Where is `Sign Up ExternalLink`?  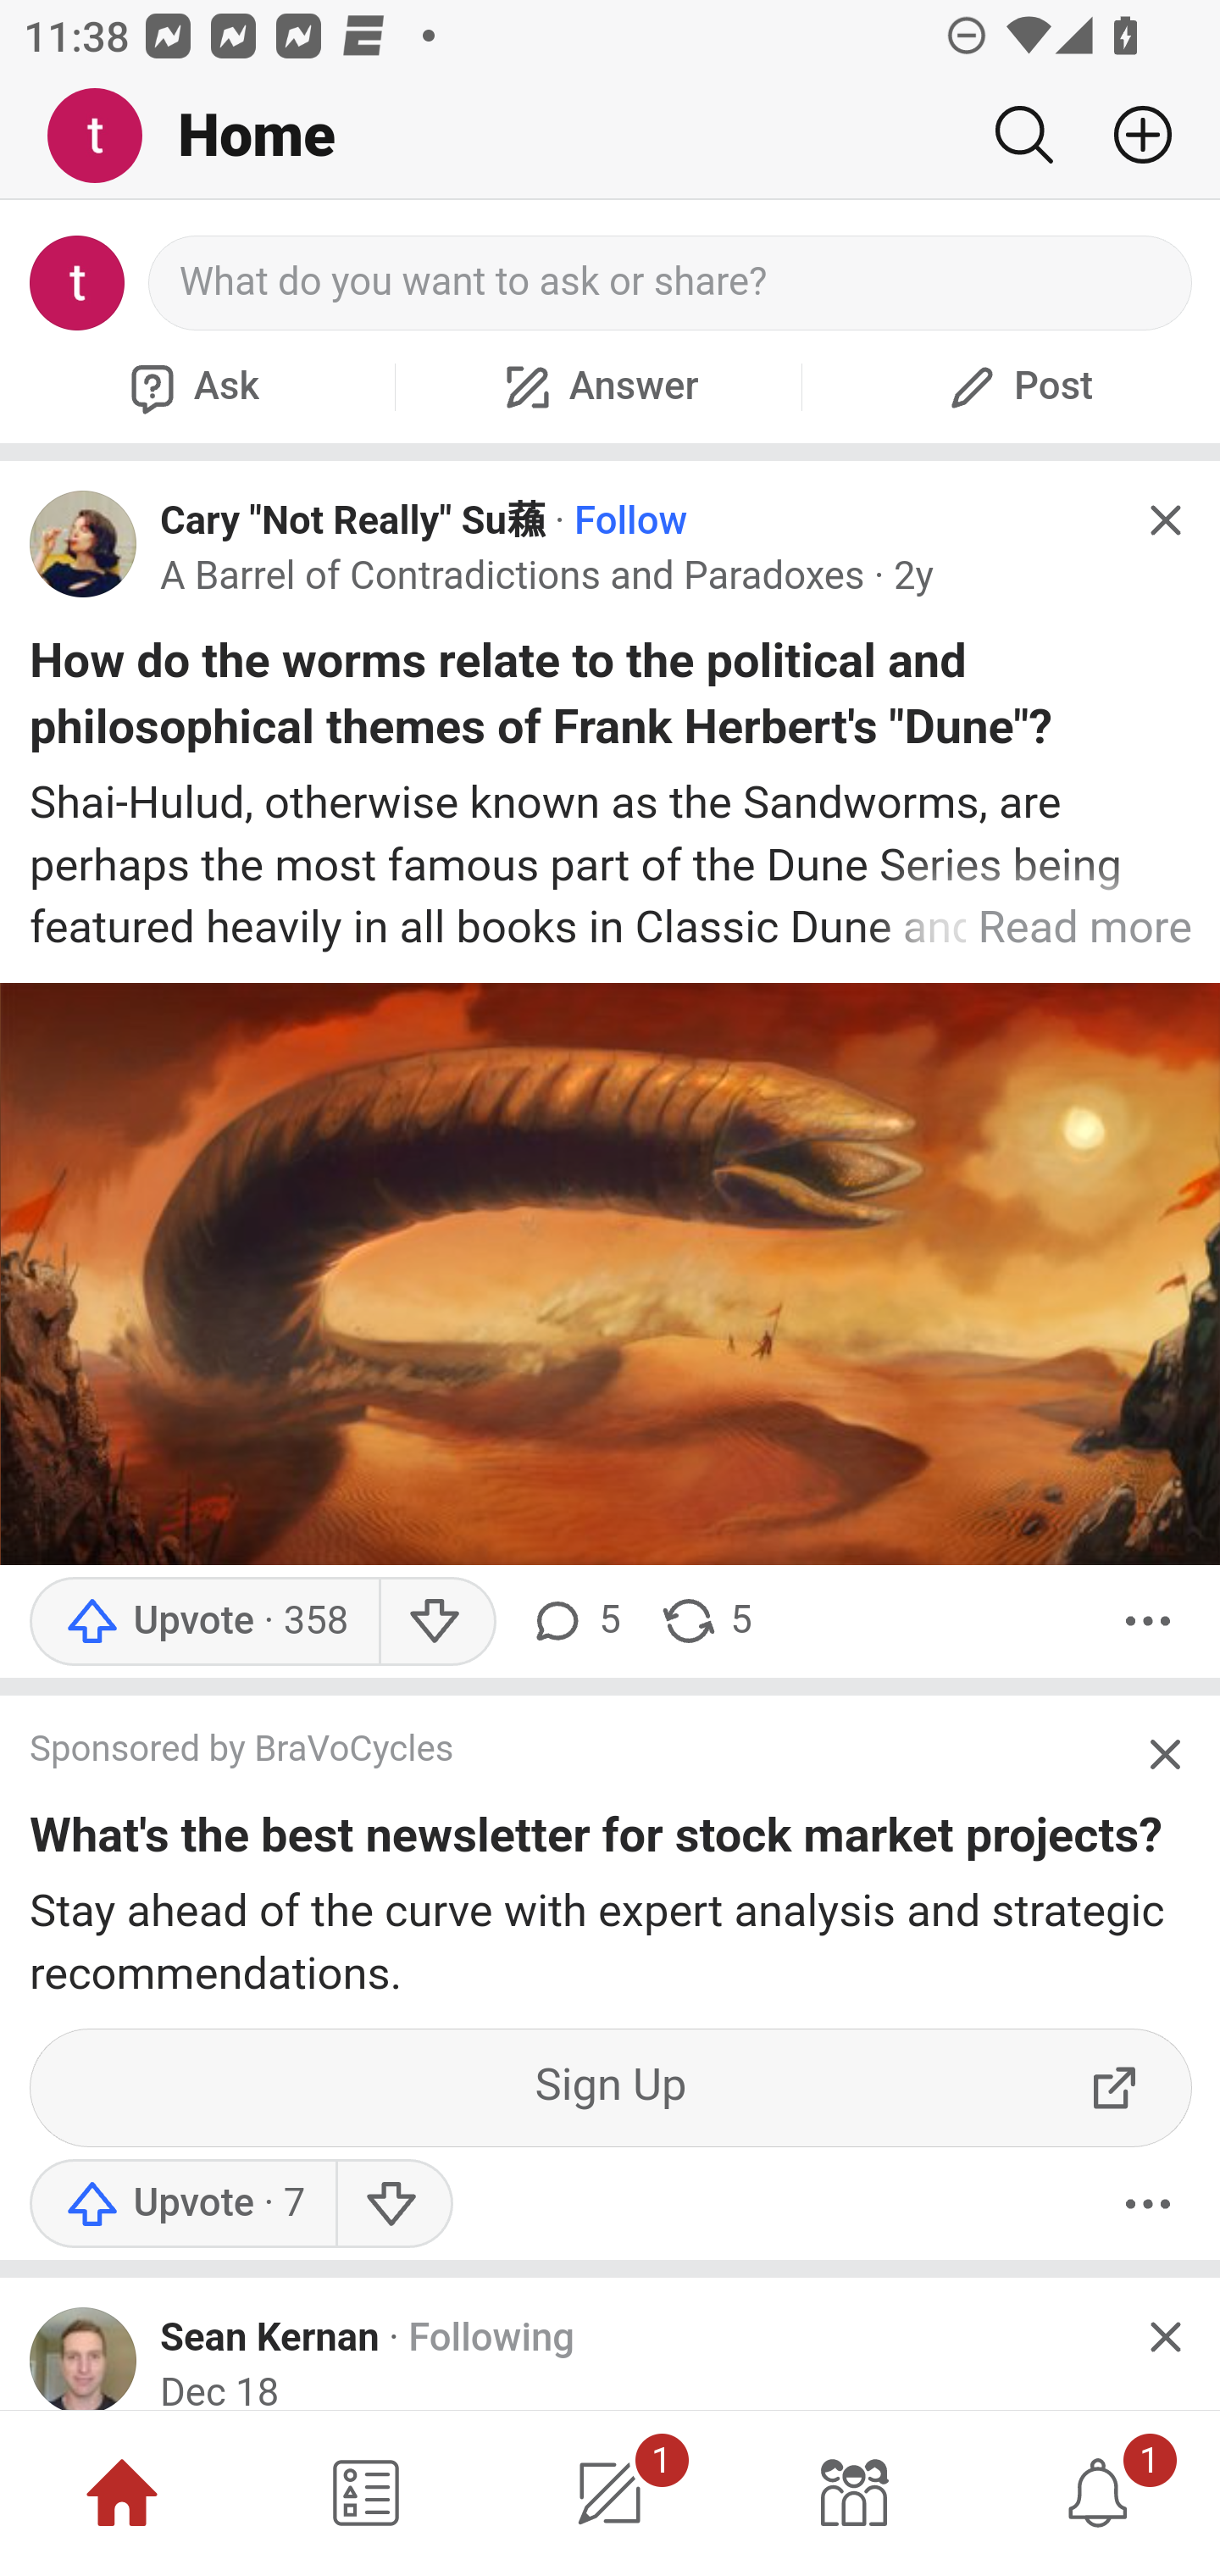 Sign Up ExternalLink is located at coordinates (612, 2088).